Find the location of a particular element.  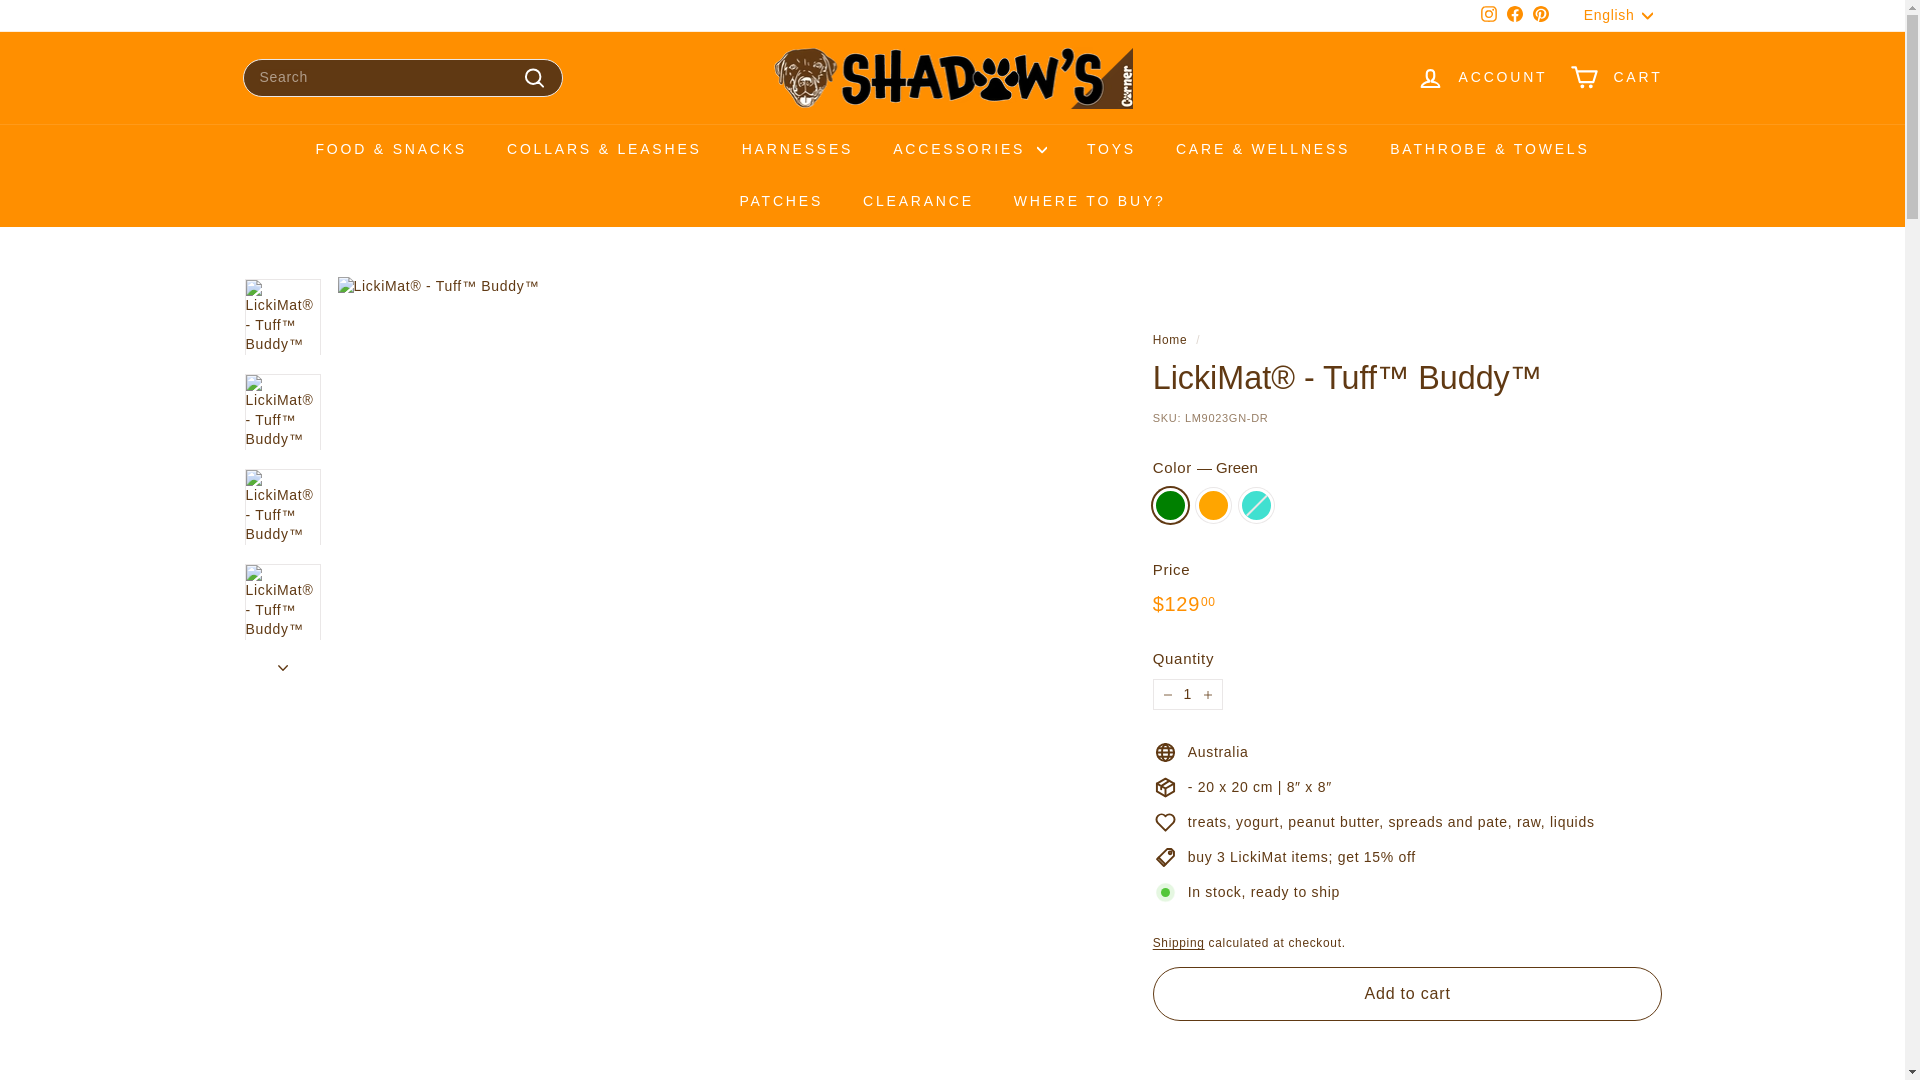

English is located at coordinates (1188, 694).